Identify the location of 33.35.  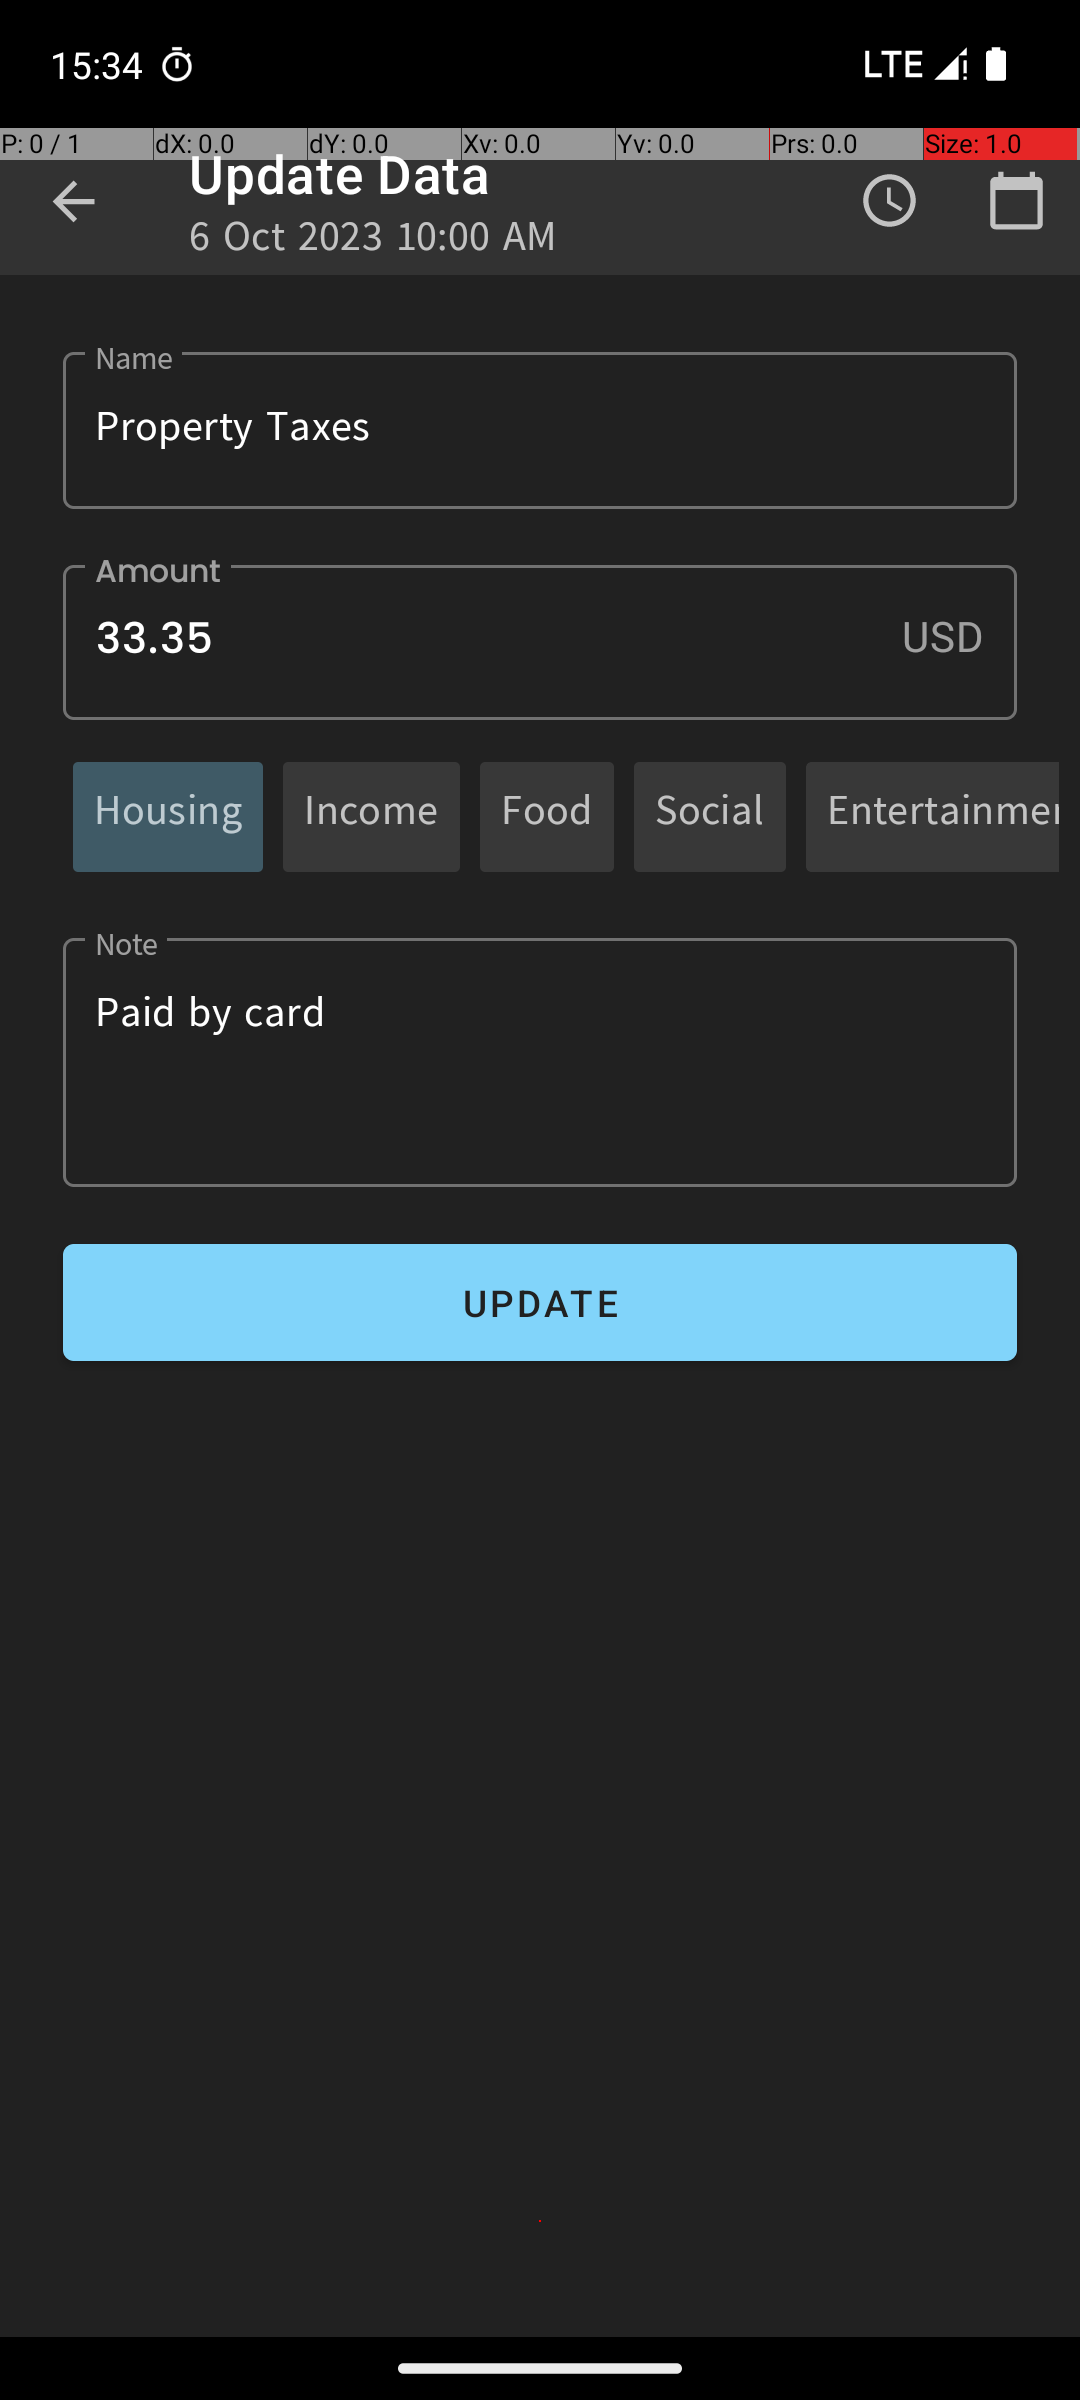
(540, 642).